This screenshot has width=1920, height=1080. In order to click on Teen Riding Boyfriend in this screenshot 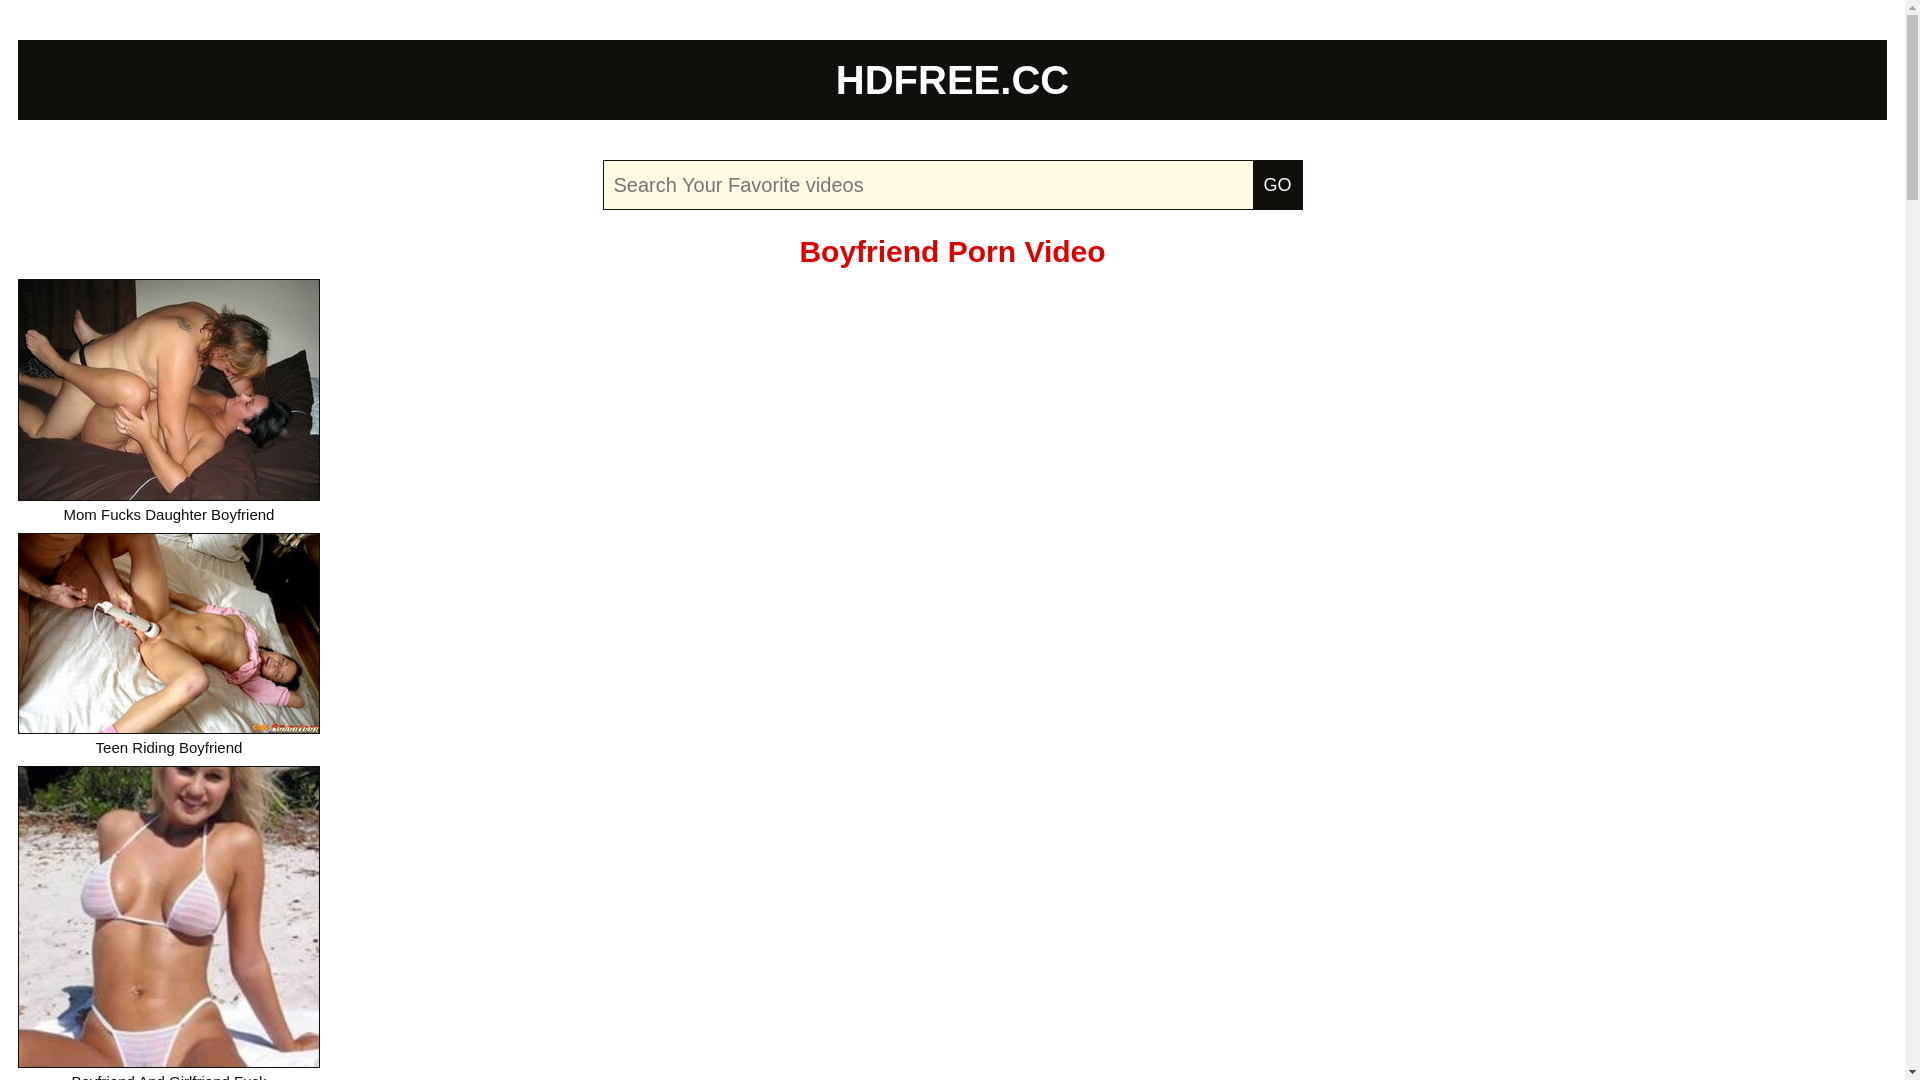, I will do `click(169, 644)`.